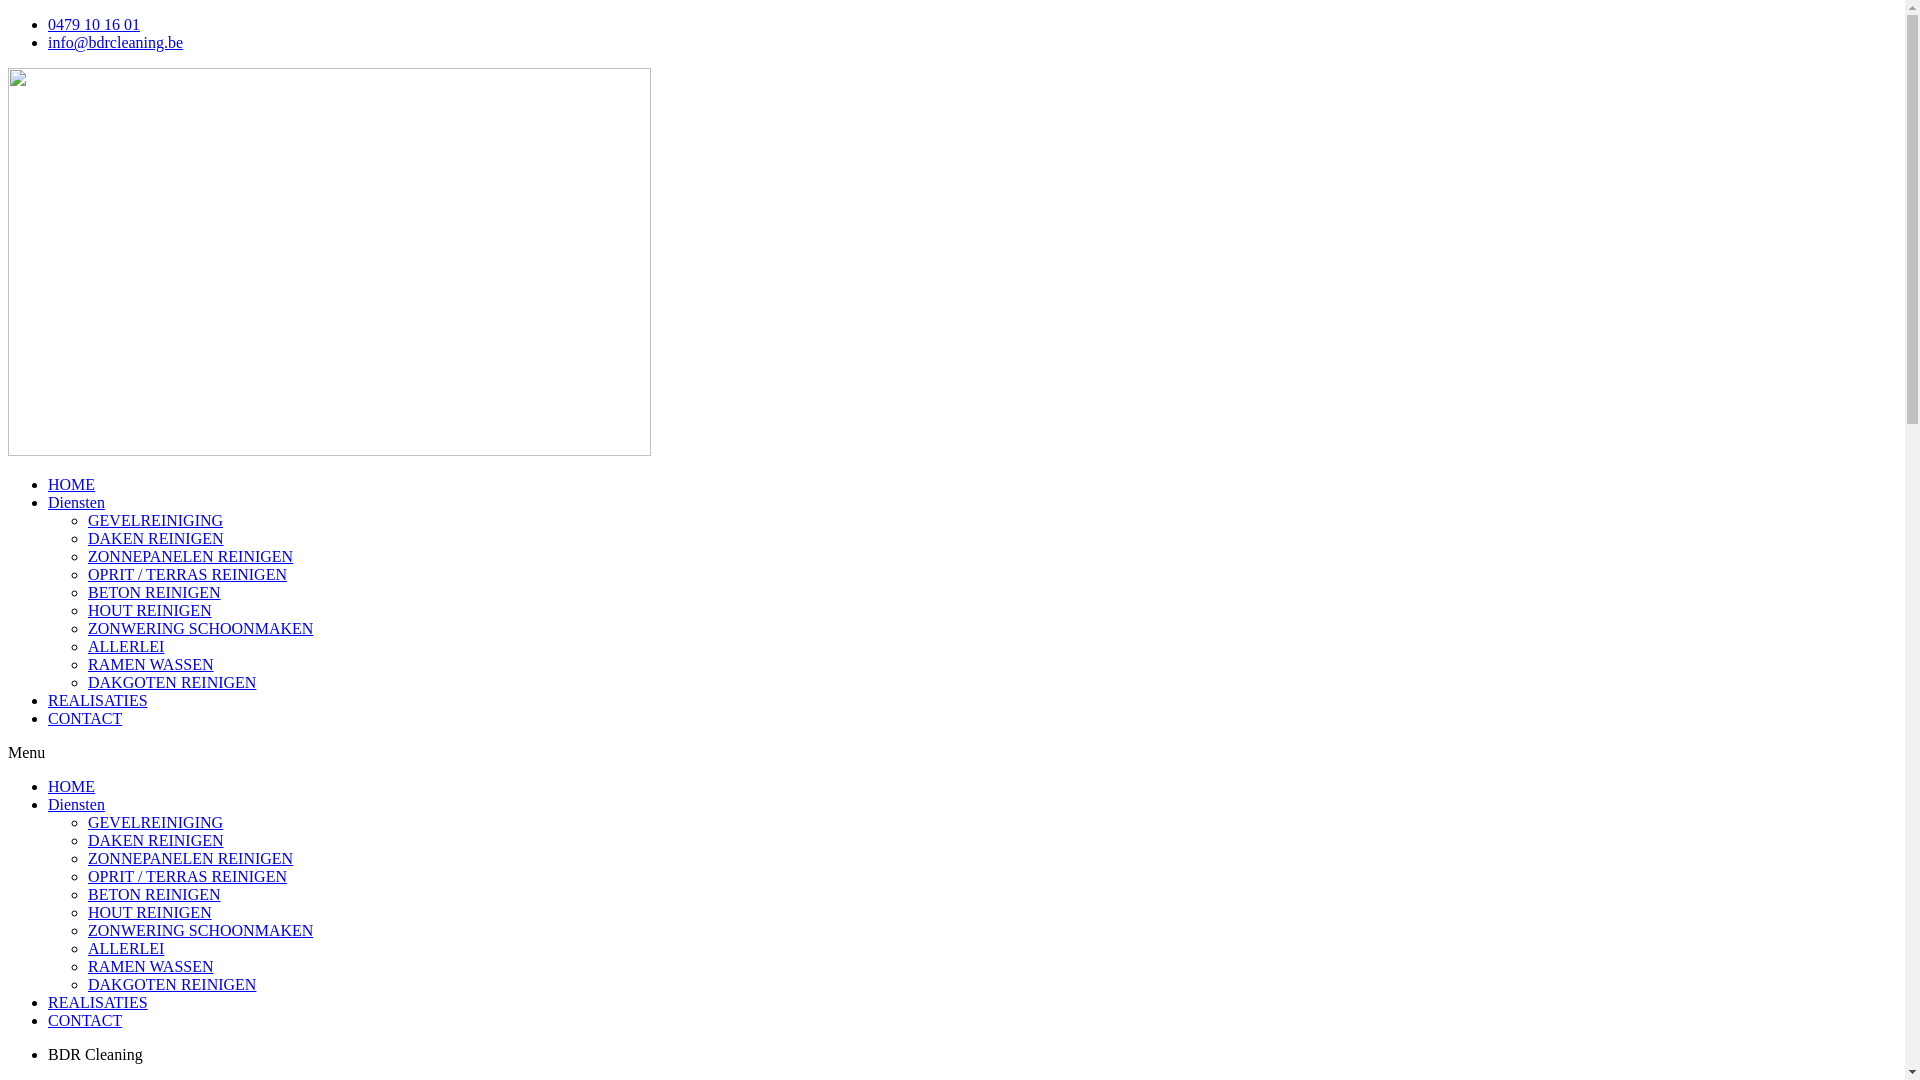 The width and height of the screenshot is (1920, 1080). What do you see at coordinates (116, 42) in the screenshot?
I see `info@bdrcleaning.be` at bounding box center [116, 42].